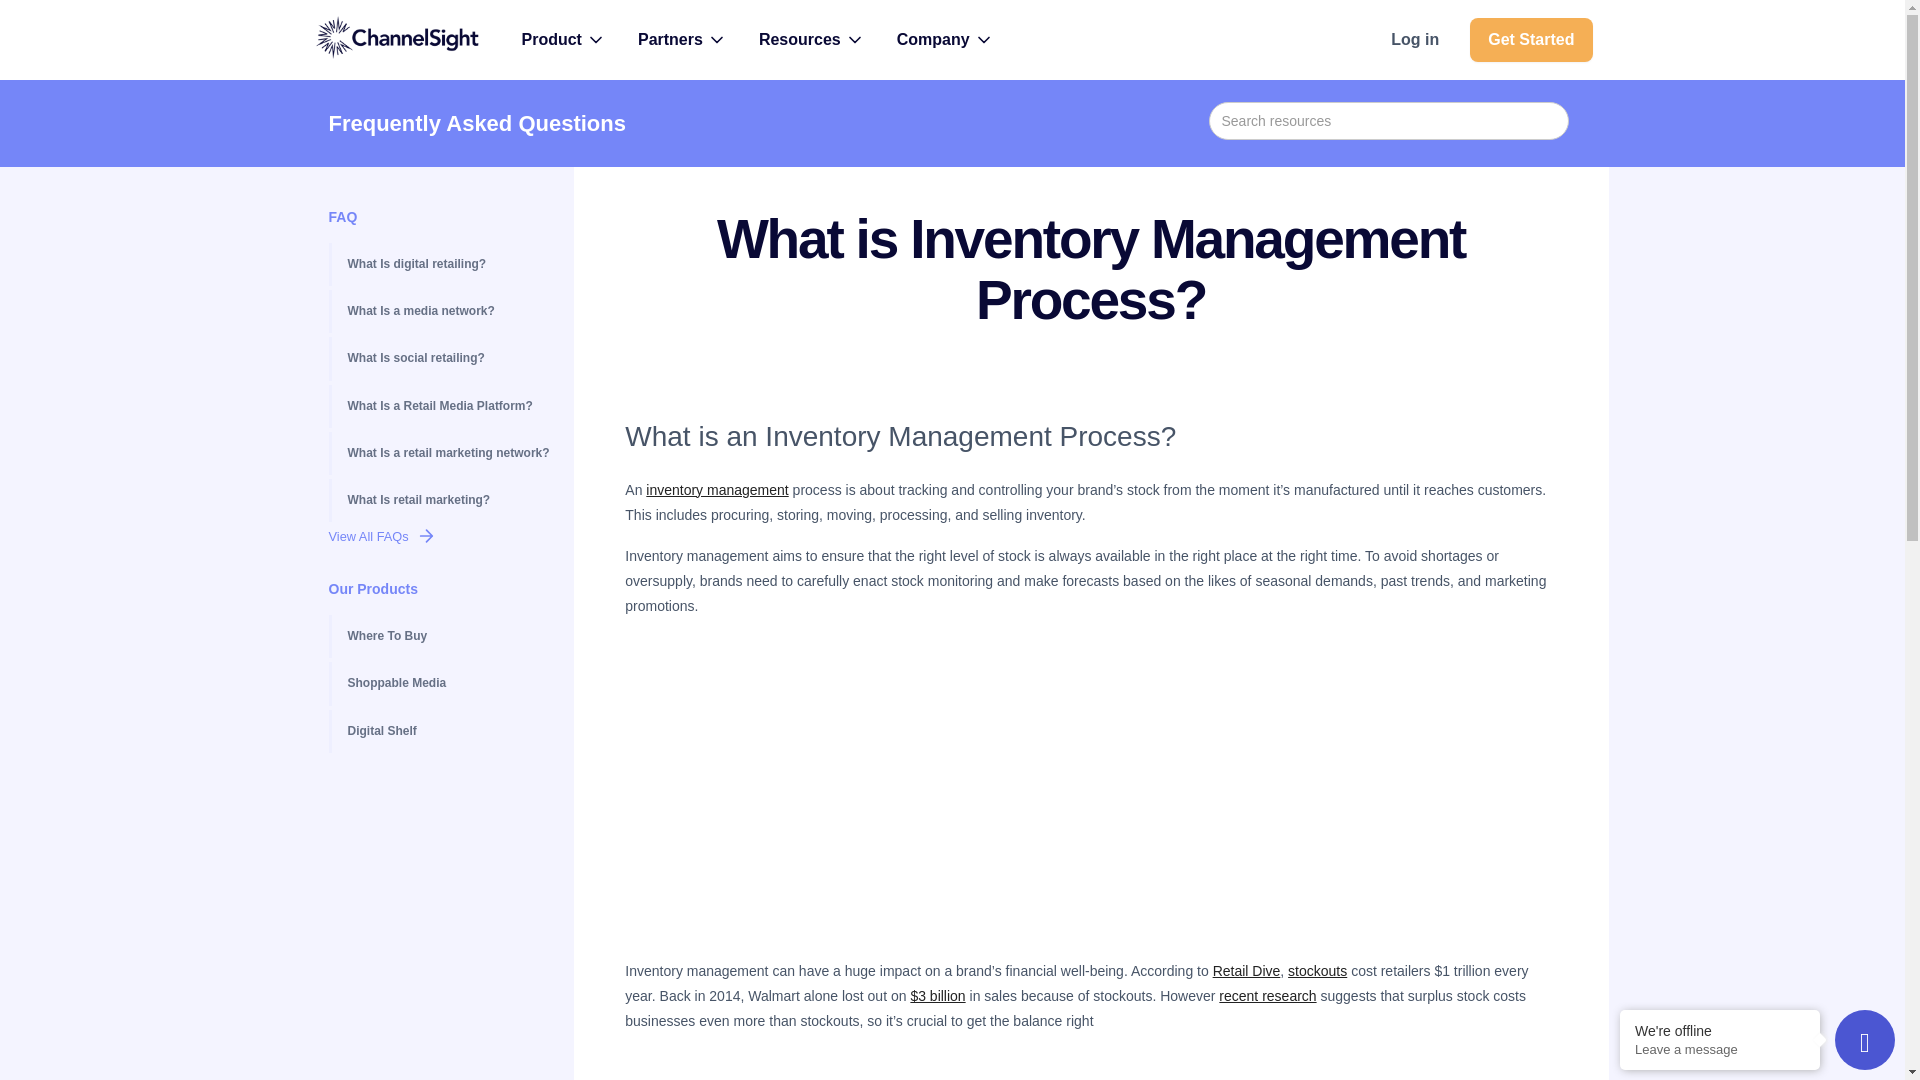  What do you see at coordinates (446, 311) in the screenshot?
I see `What Is a media network?` at bounding box center [446, 311].